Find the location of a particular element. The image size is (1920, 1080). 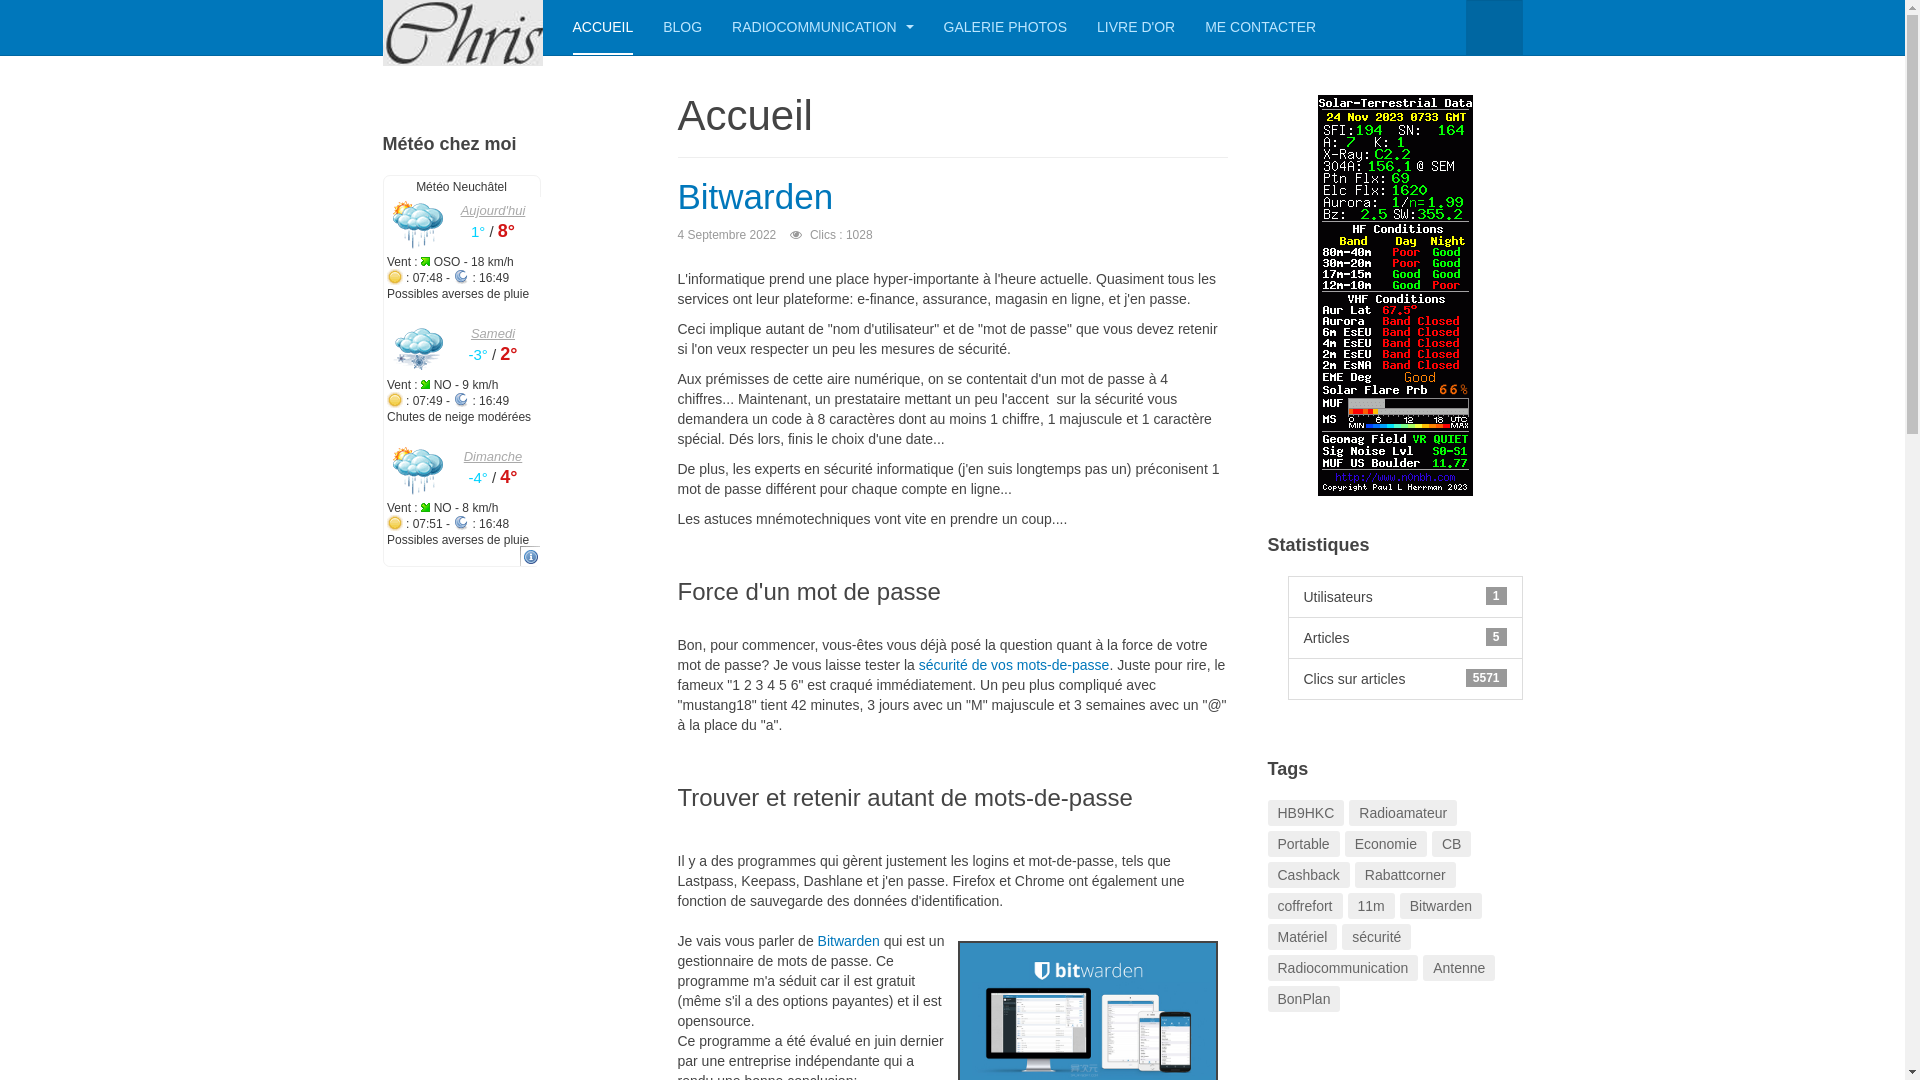

Bitwarden is located at coordinates (849, 941).